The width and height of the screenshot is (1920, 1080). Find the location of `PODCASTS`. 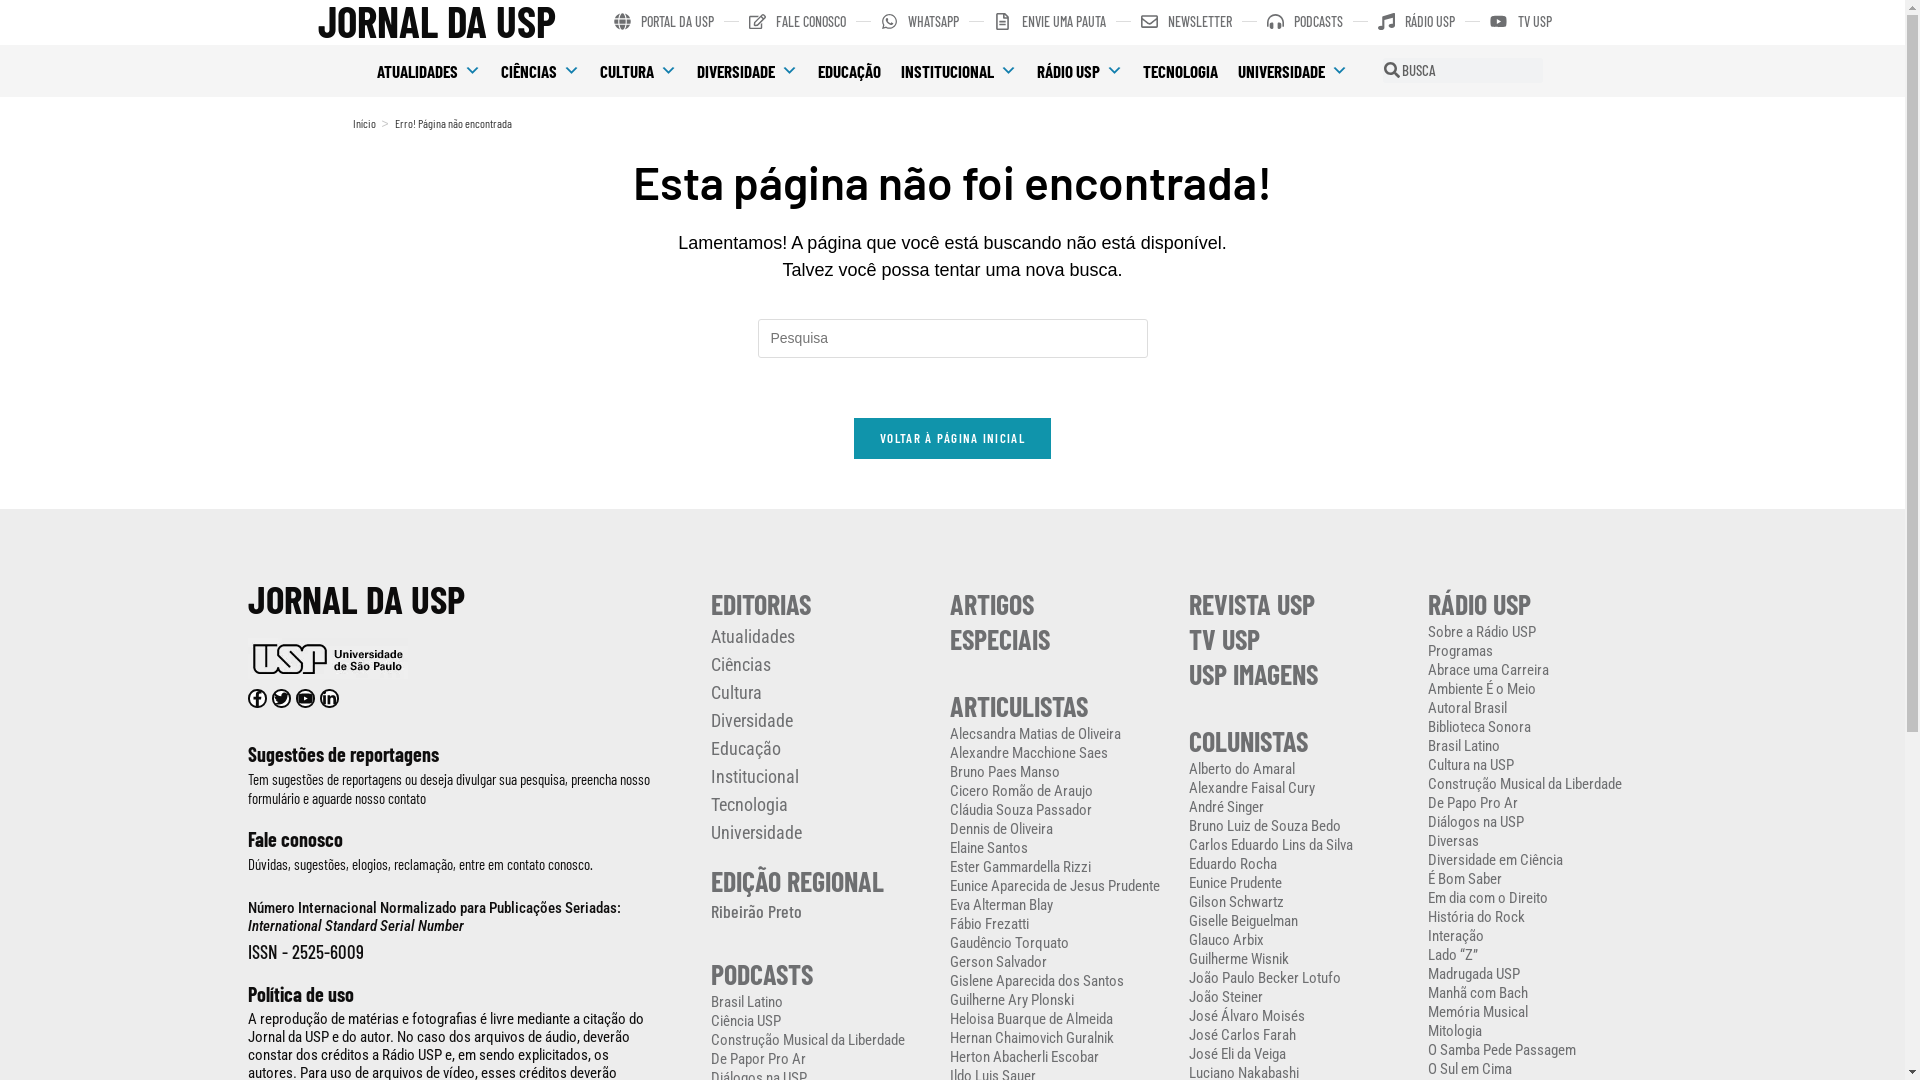

PODCASTS is located at coordinates (1305, 22).